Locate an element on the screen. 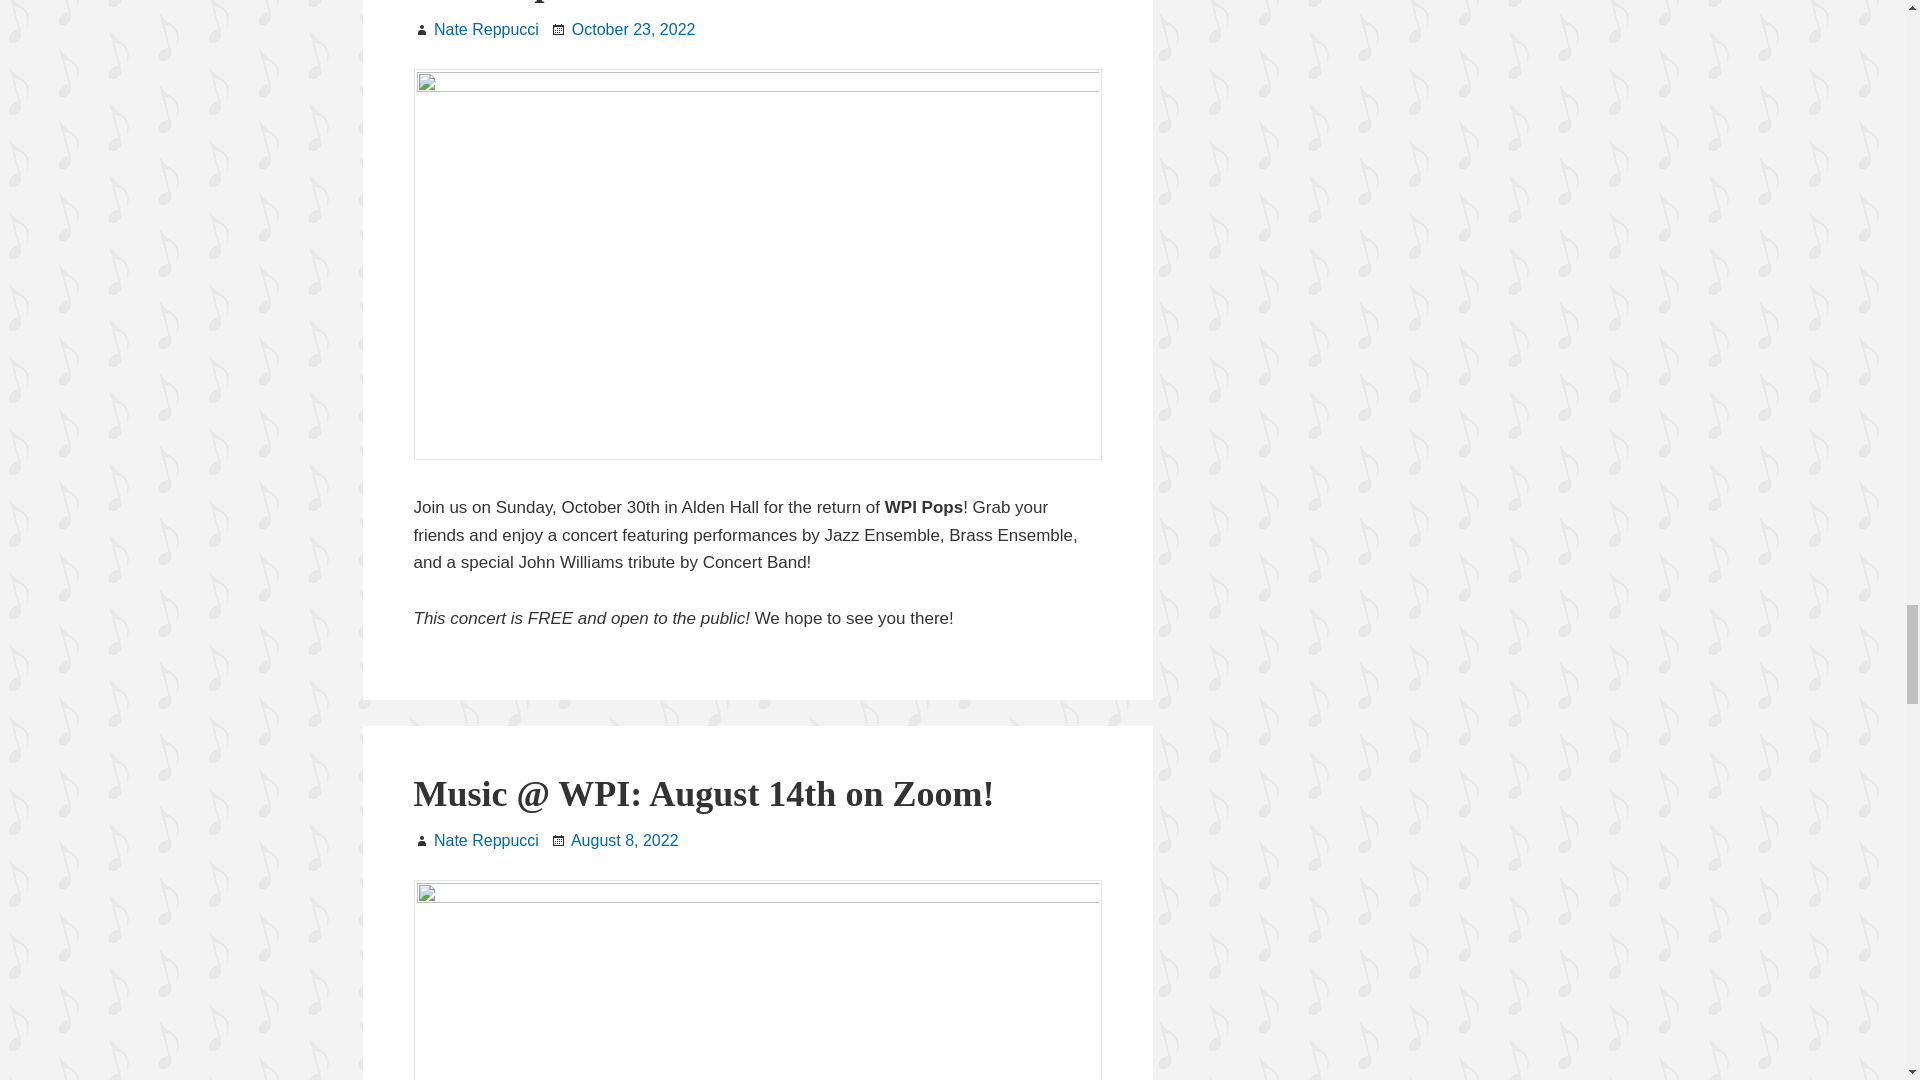 The height and width of the screenshot is (1080, 1920). October 23, 2022 is located at coordinates (634, 28).